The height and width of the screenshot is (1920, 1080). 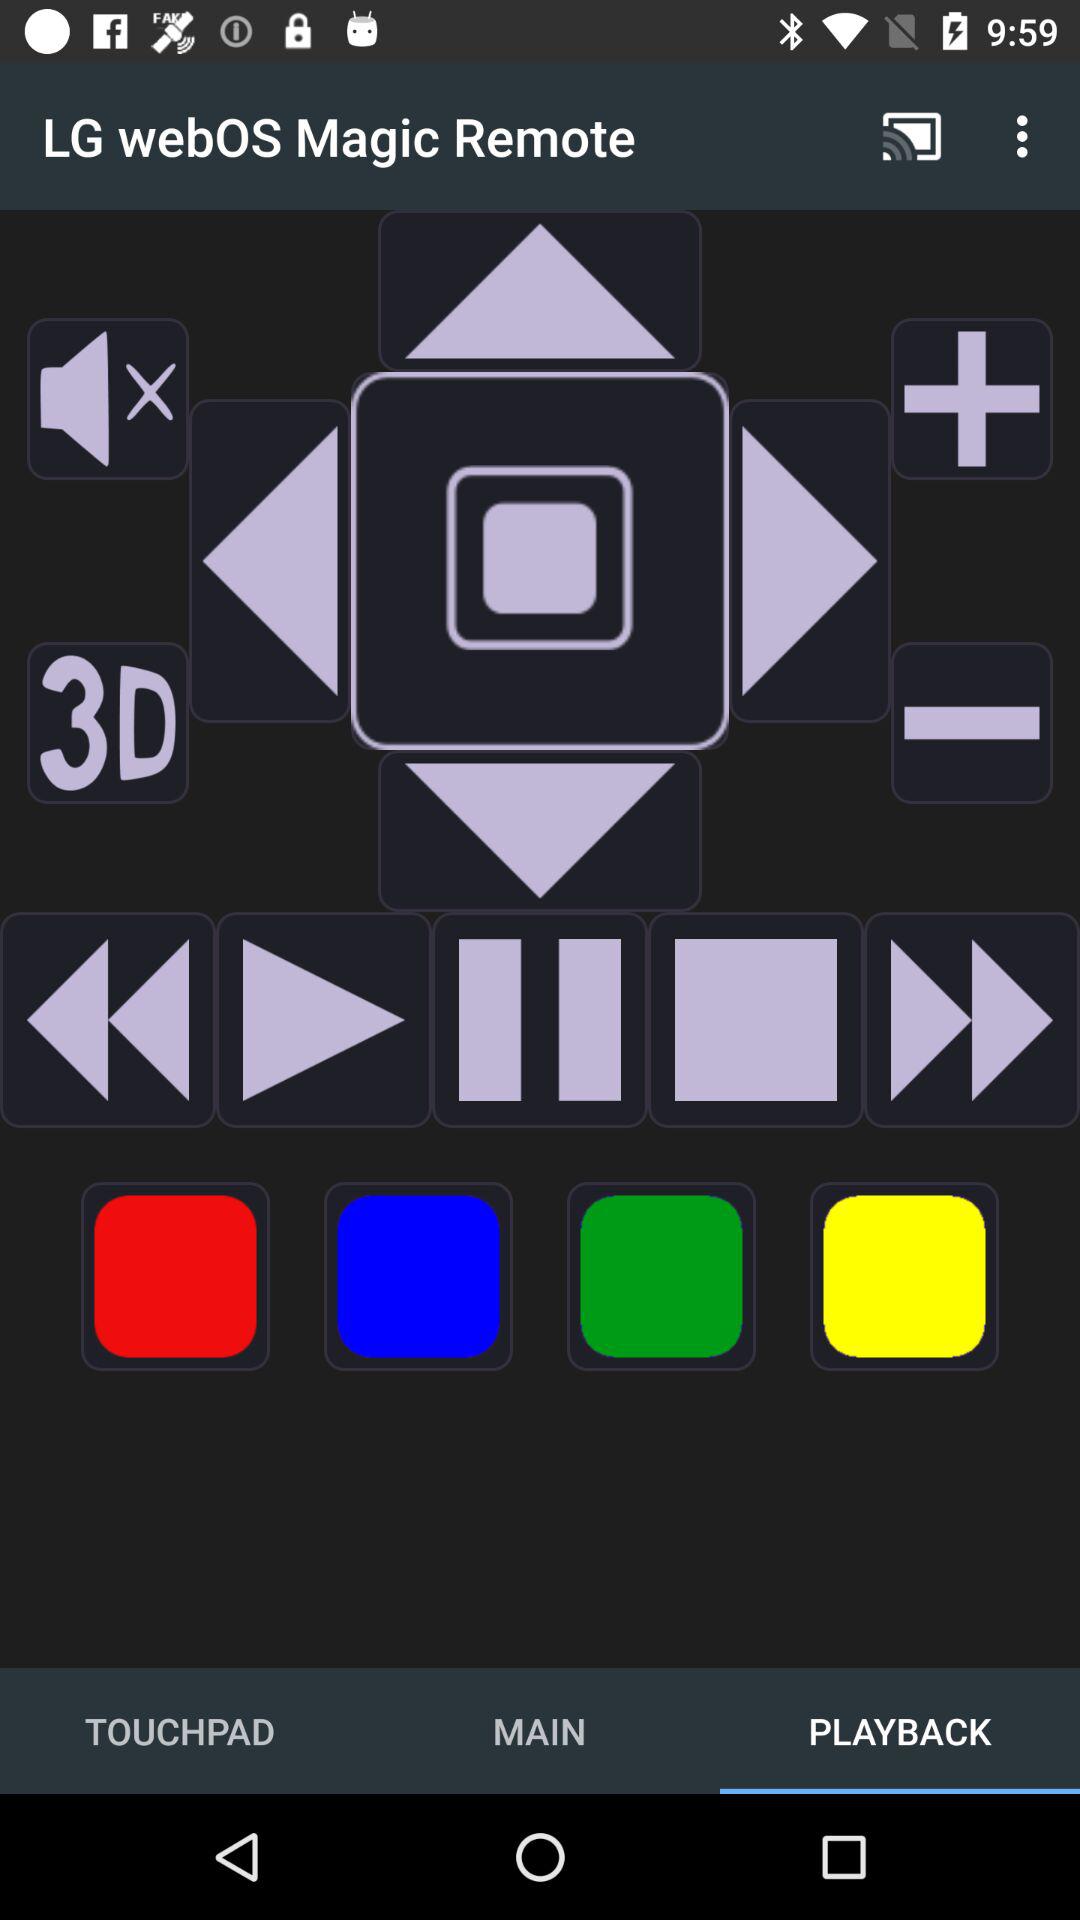 What do you see at coordinates (810, 561) in the screenshot?
I see `go to next` at bounding box center [810, 561].